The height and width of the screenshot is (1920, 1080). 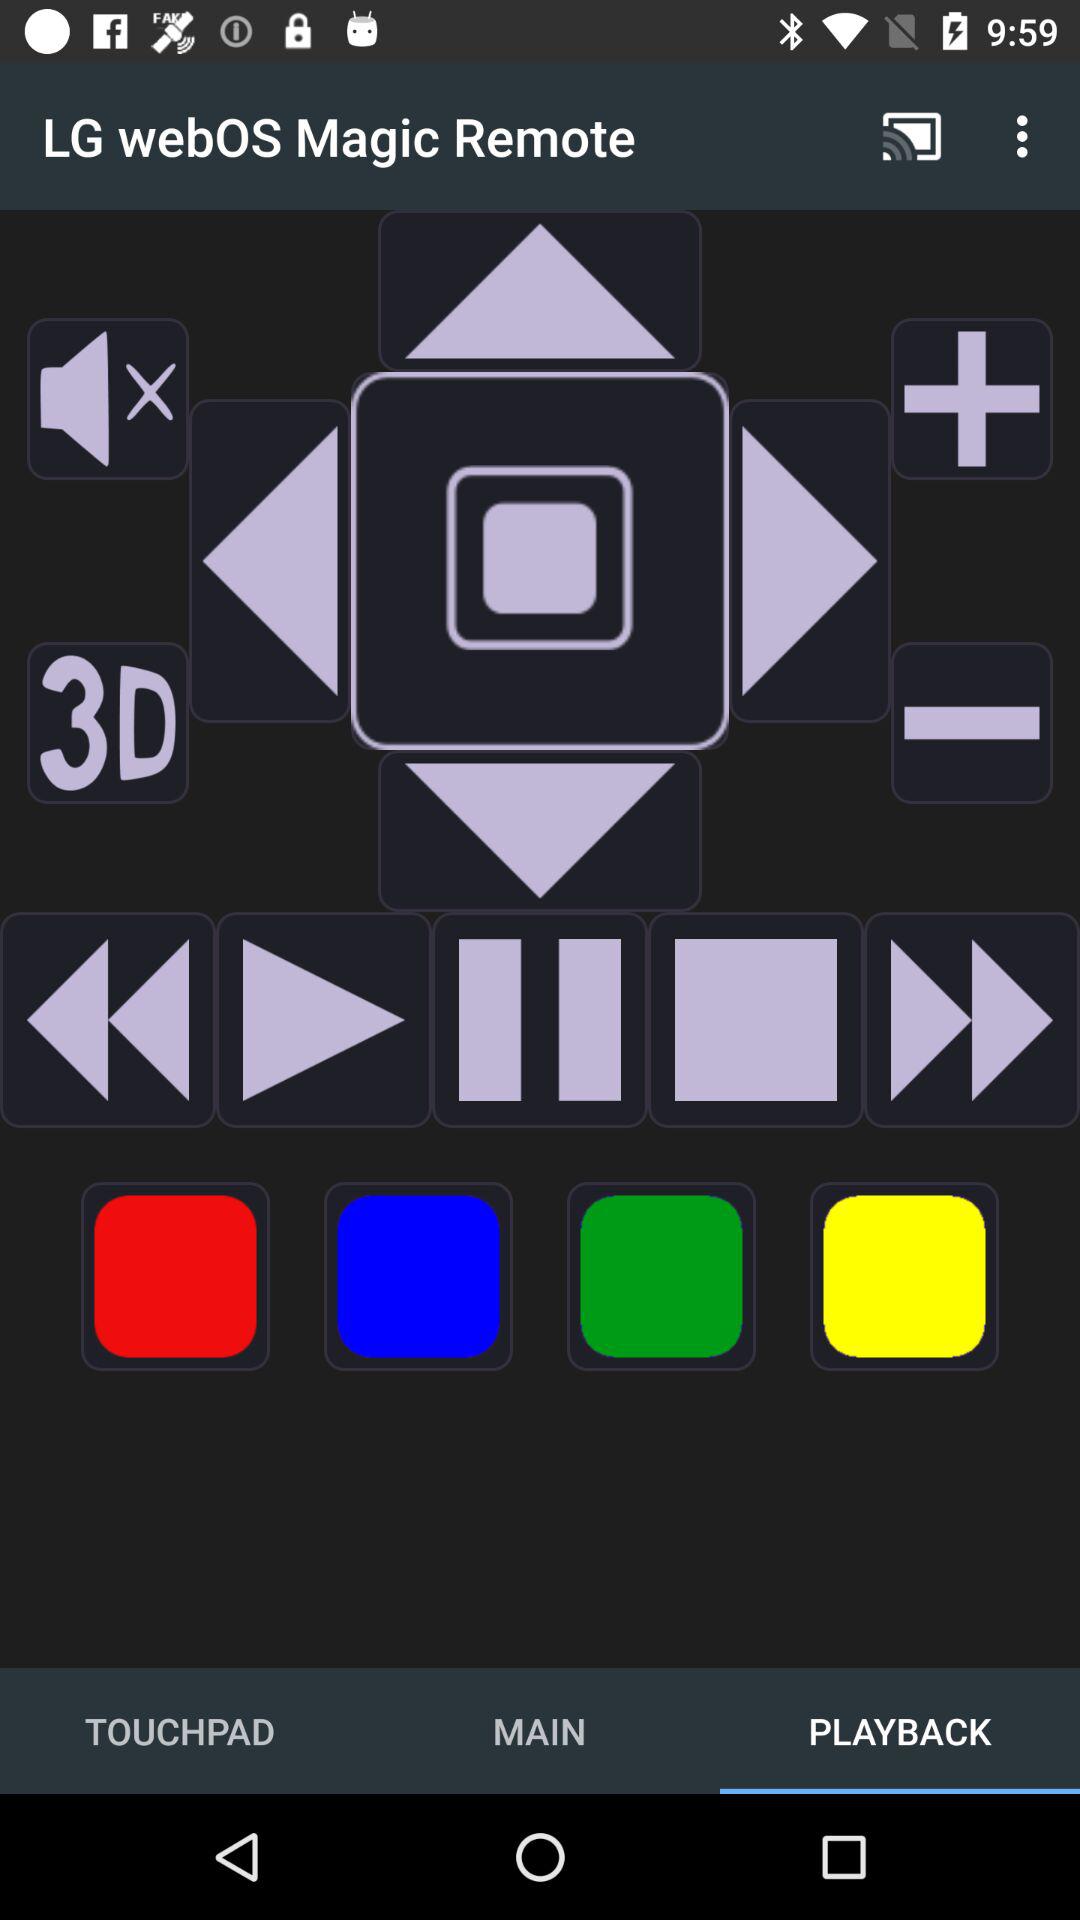 What do you see at coordinates (810, 561) in the screenshot?
I see `go to next` at bounding box center [810, 561].